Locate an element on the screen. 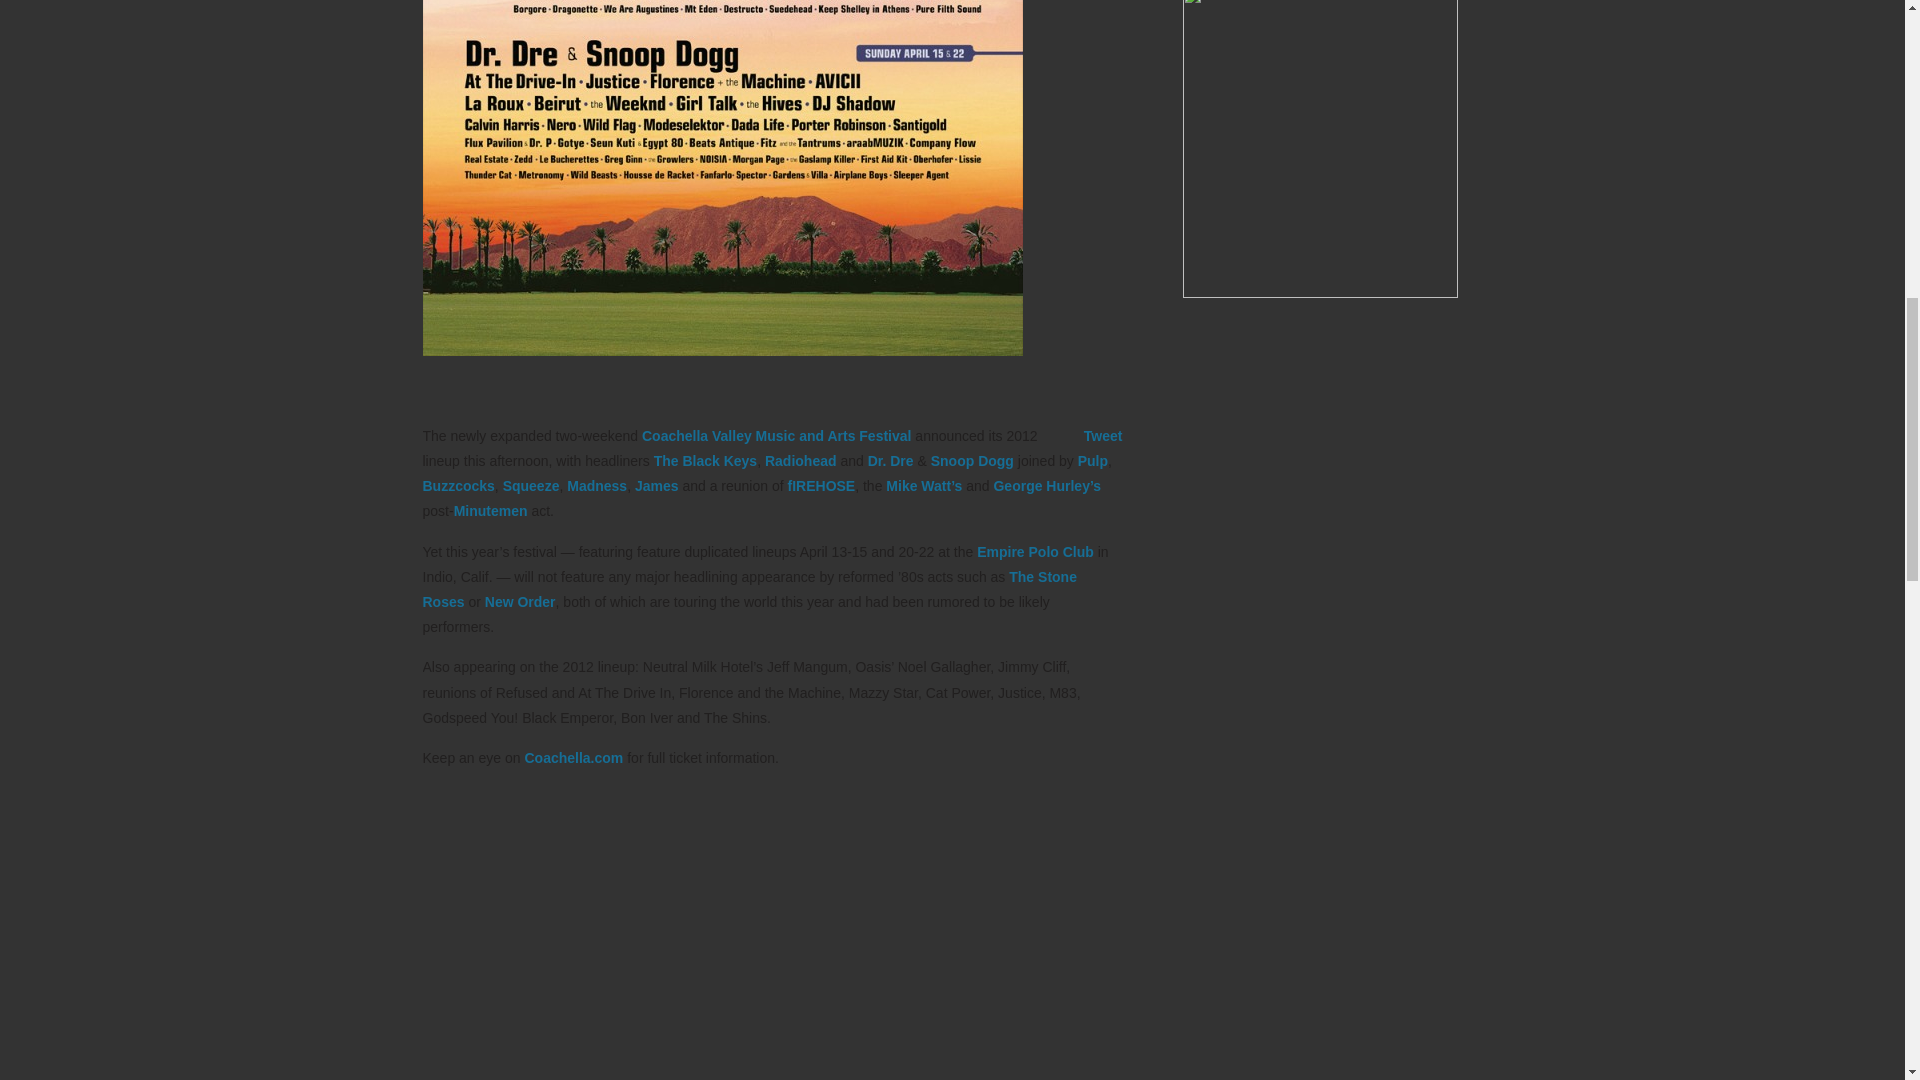 This screenshot has height=1080, width=1920. Minutemen is located at coordinates (490, 511).